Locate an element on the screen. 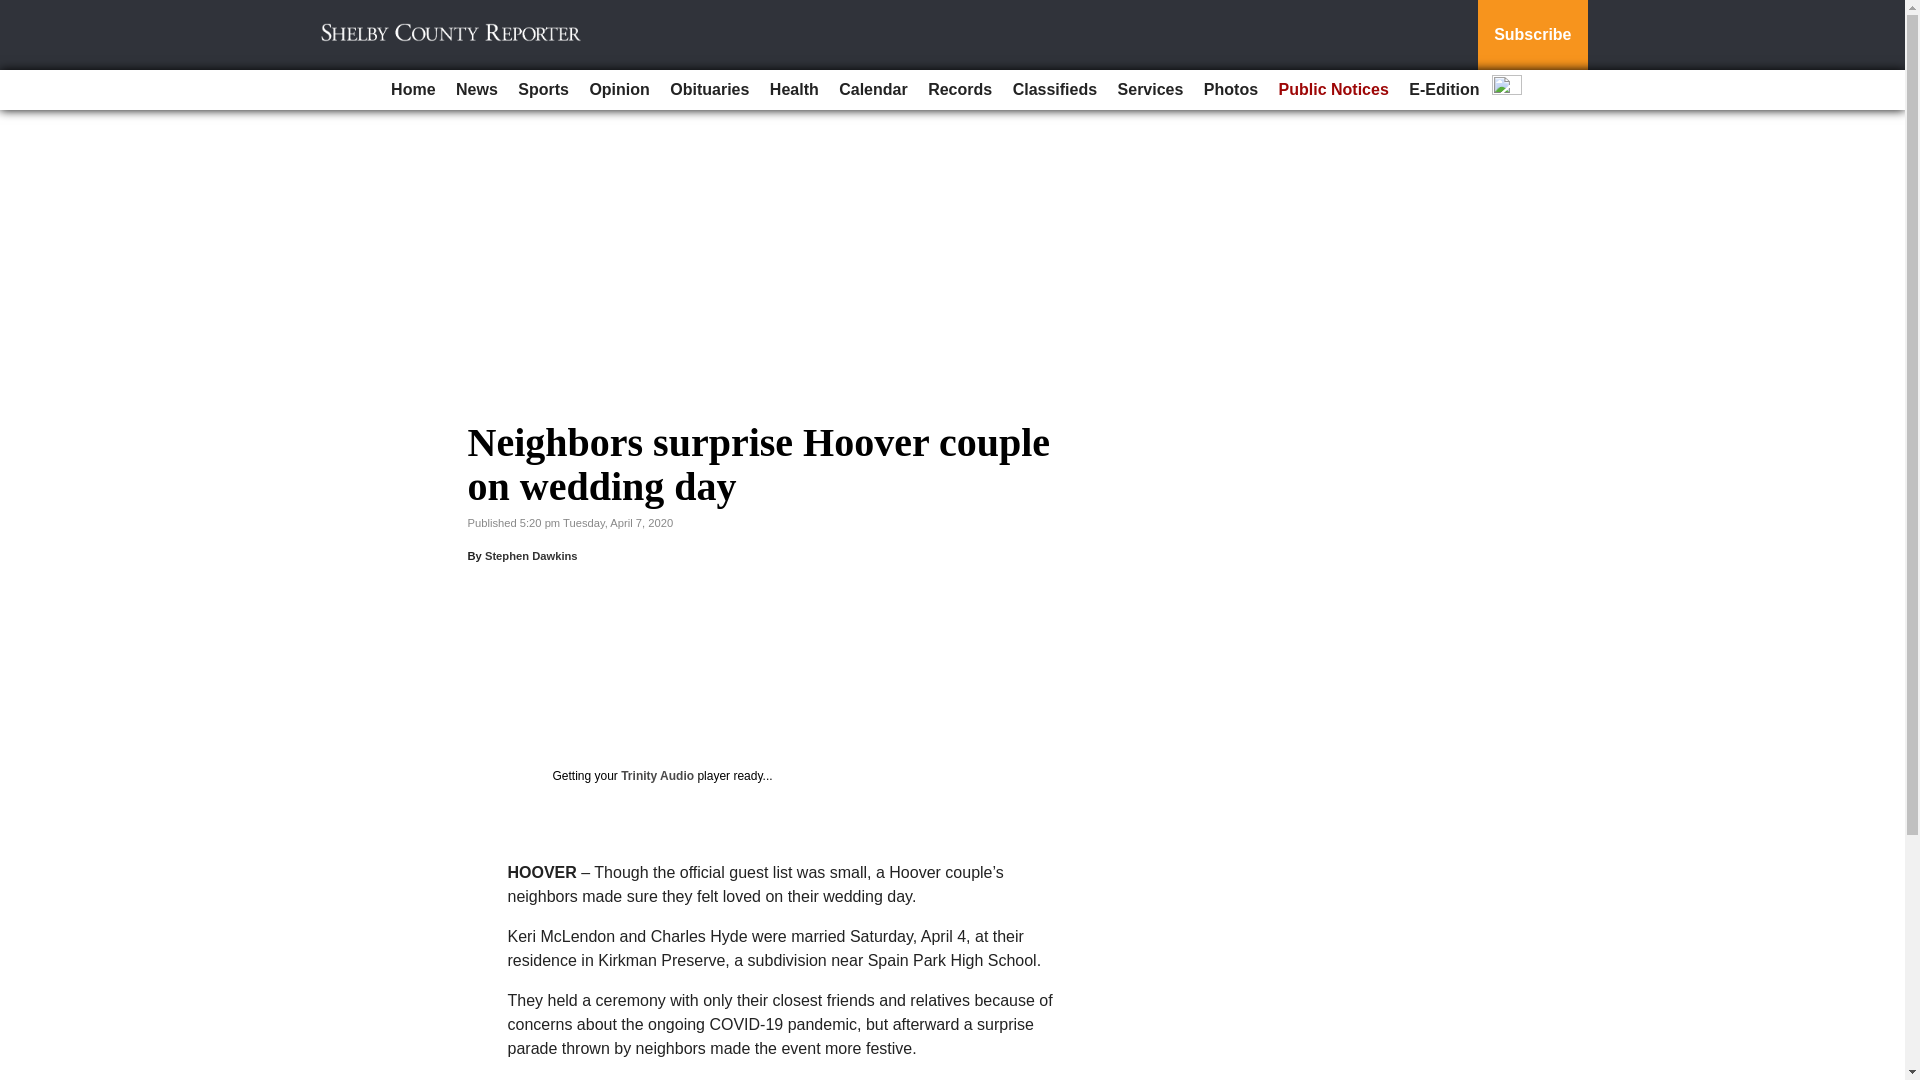 Image resolution: width=1920 pixels, height=1080 pixels. Subscribe is located at coordinates (1532, 35).